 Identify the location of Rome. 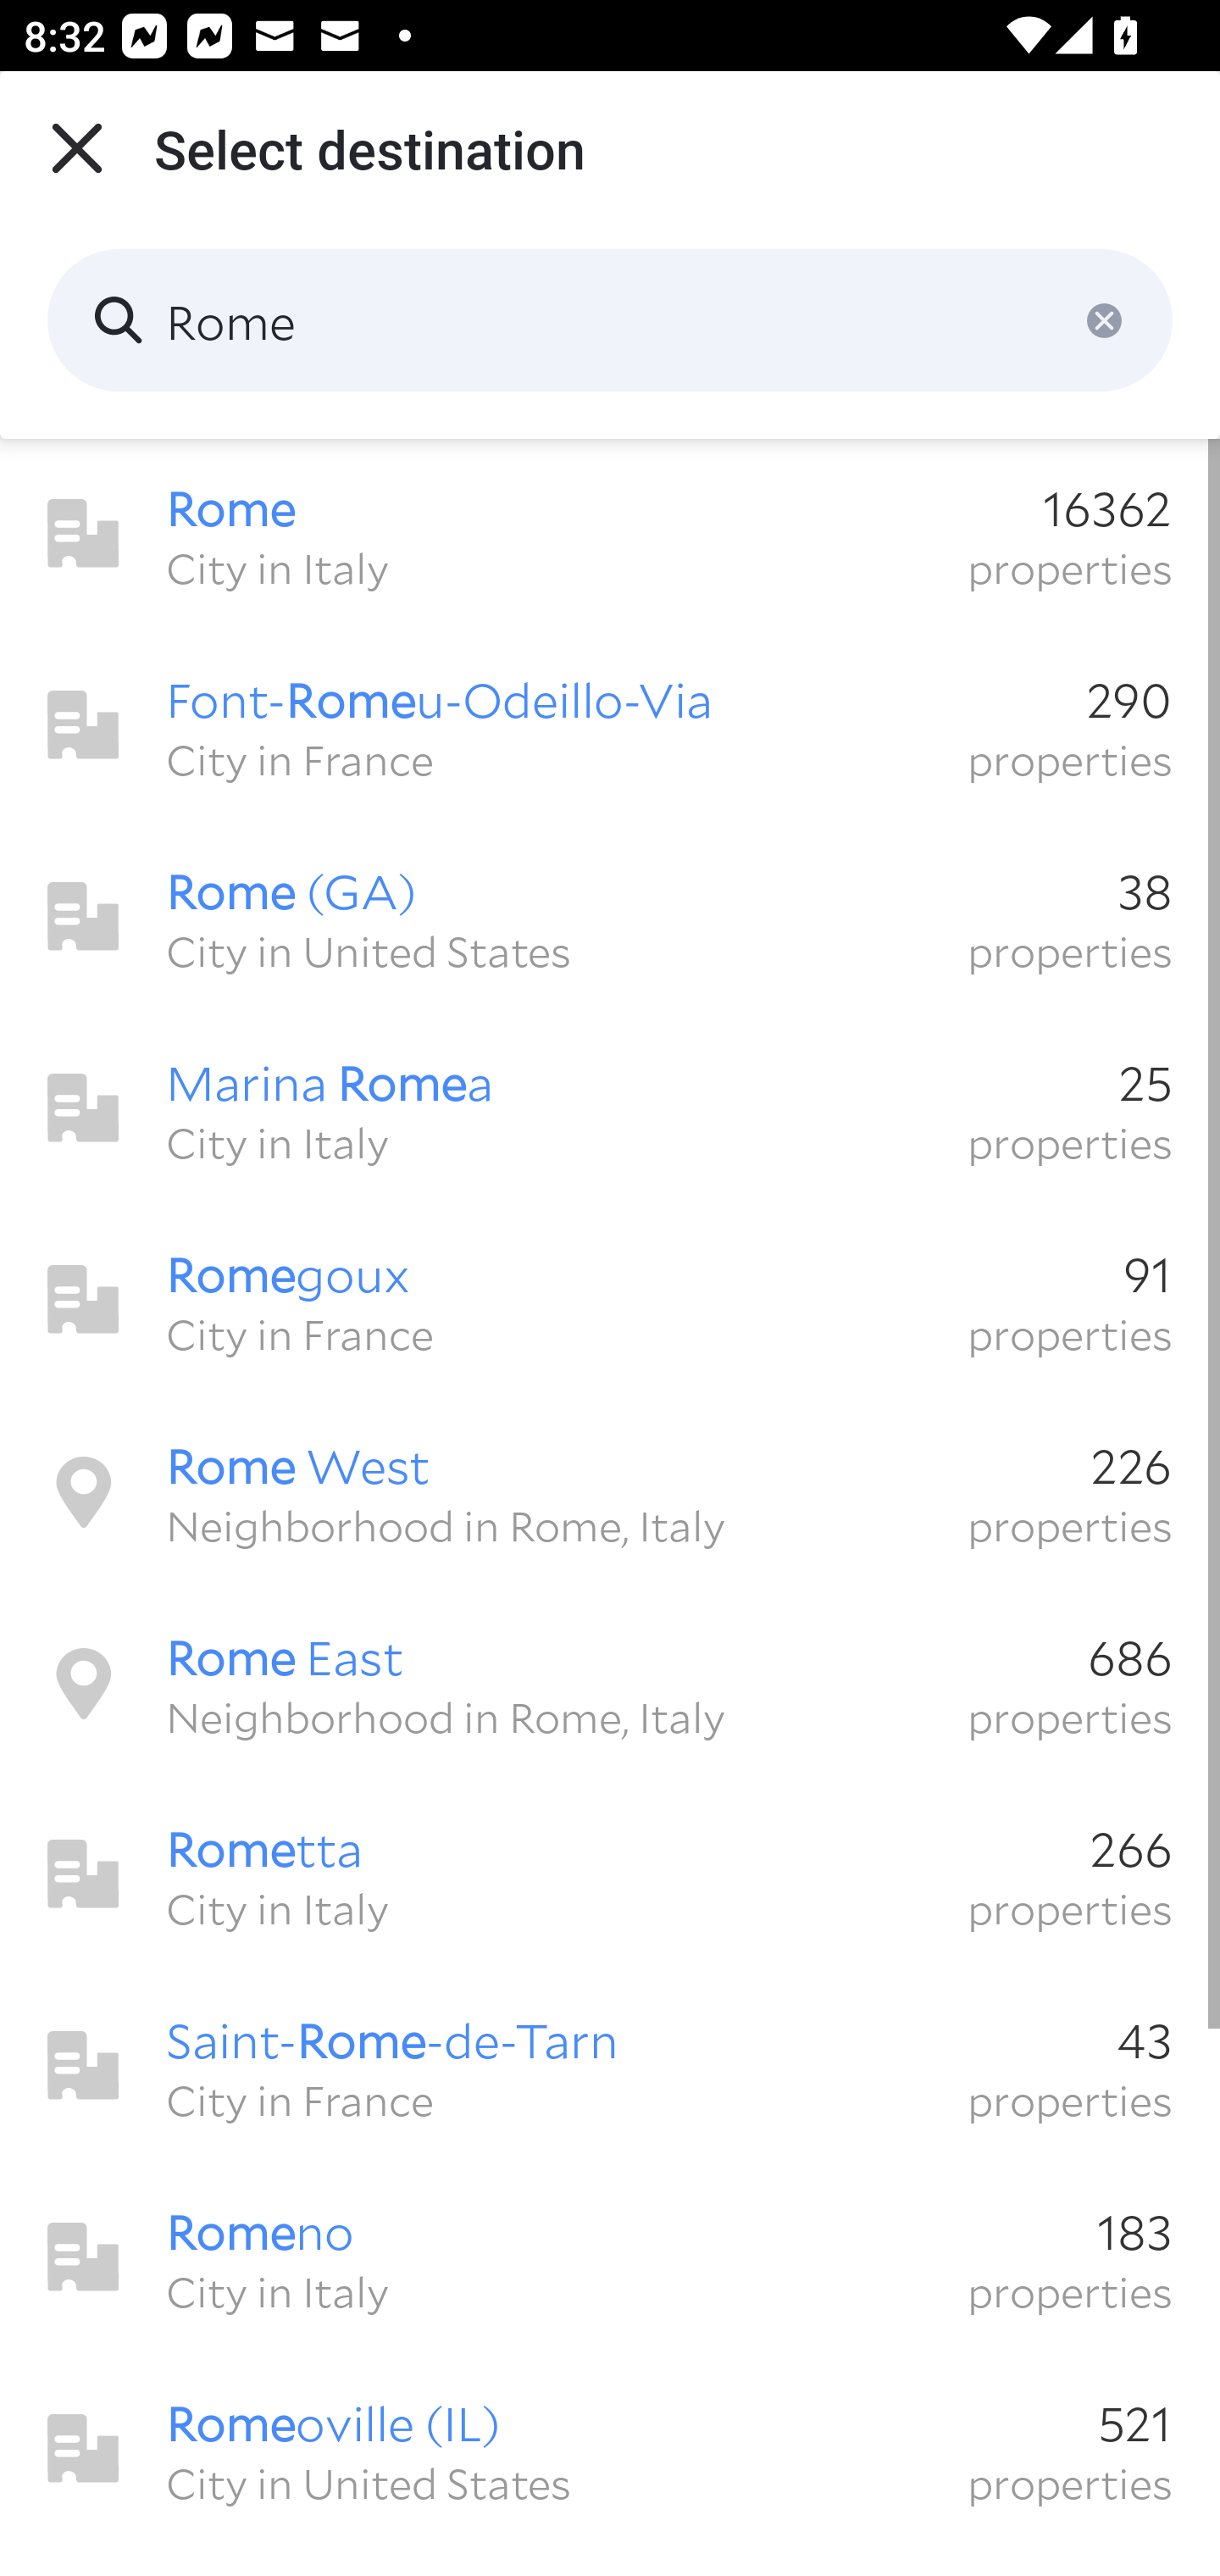
(610, 320).